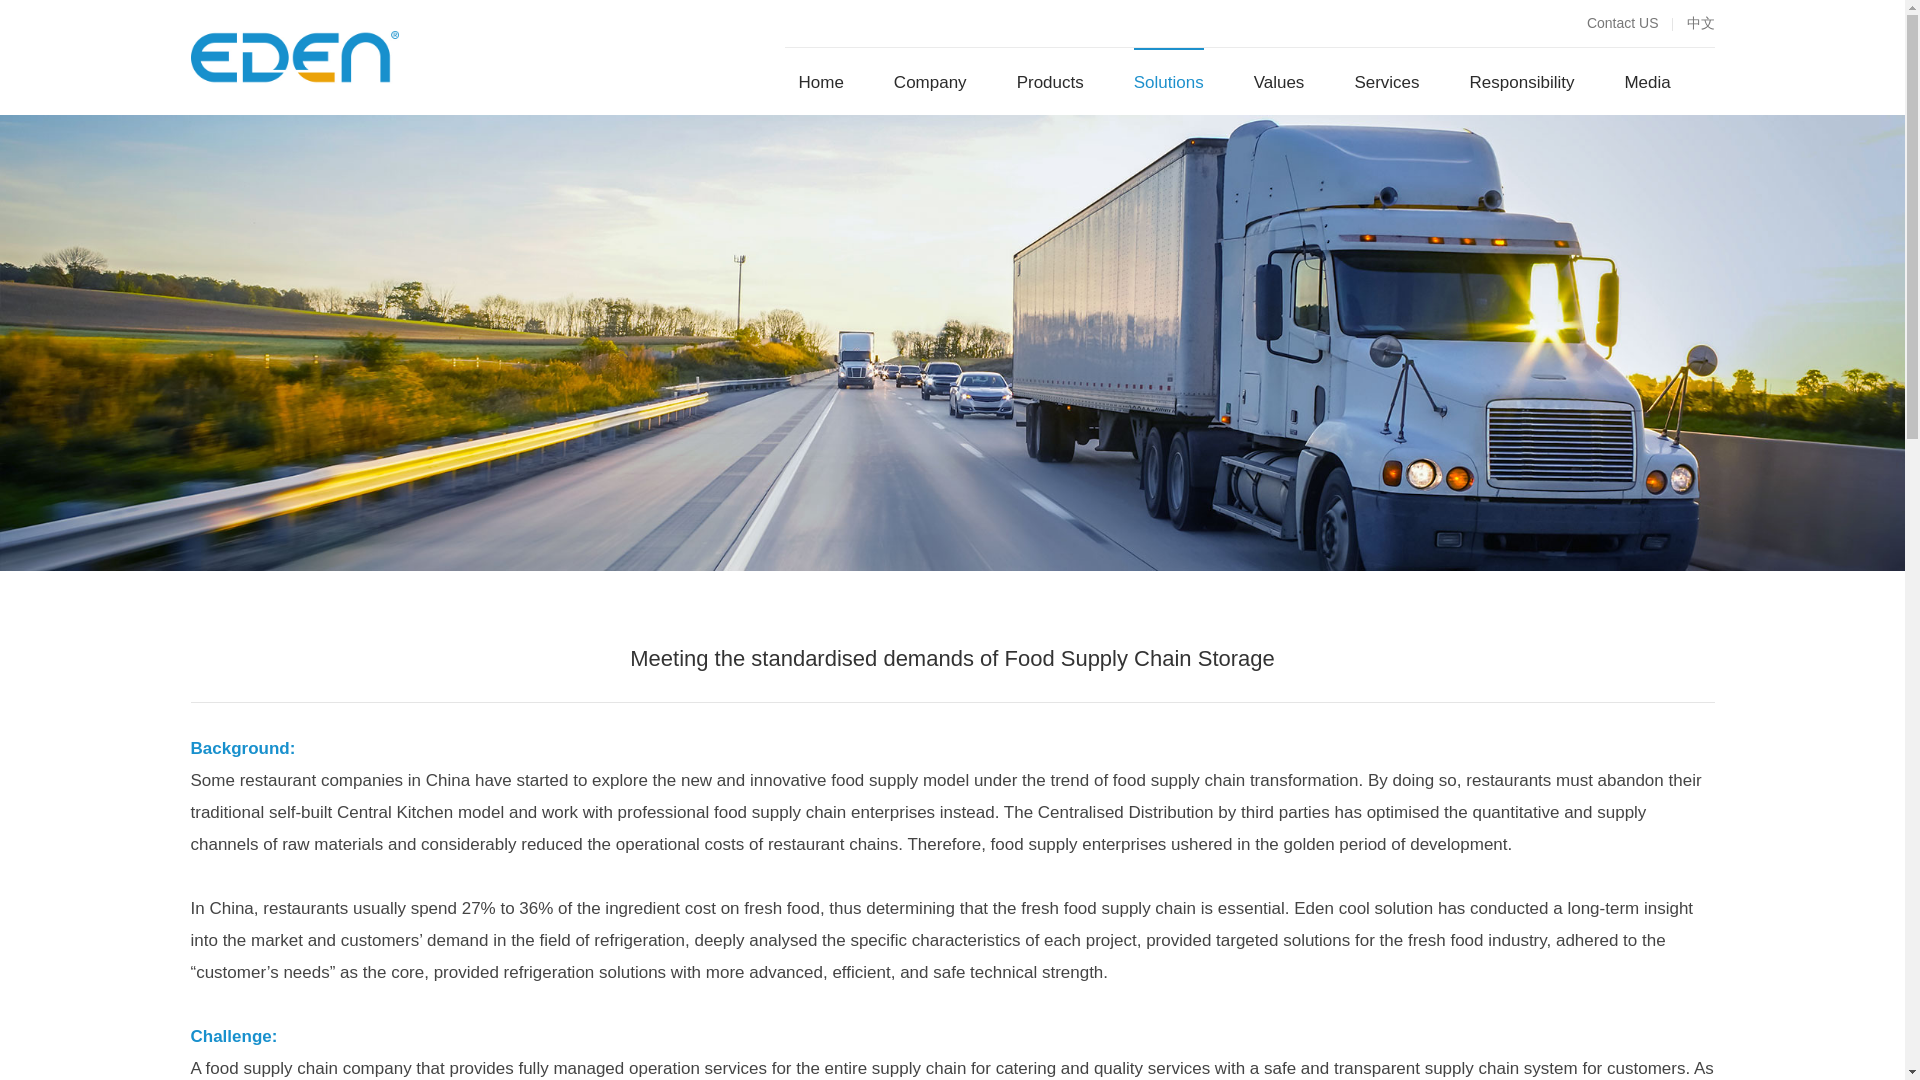 Image resolution: width=1920 pixels, height=1080 pixels. I want to click on Services, so click(1386, 82).